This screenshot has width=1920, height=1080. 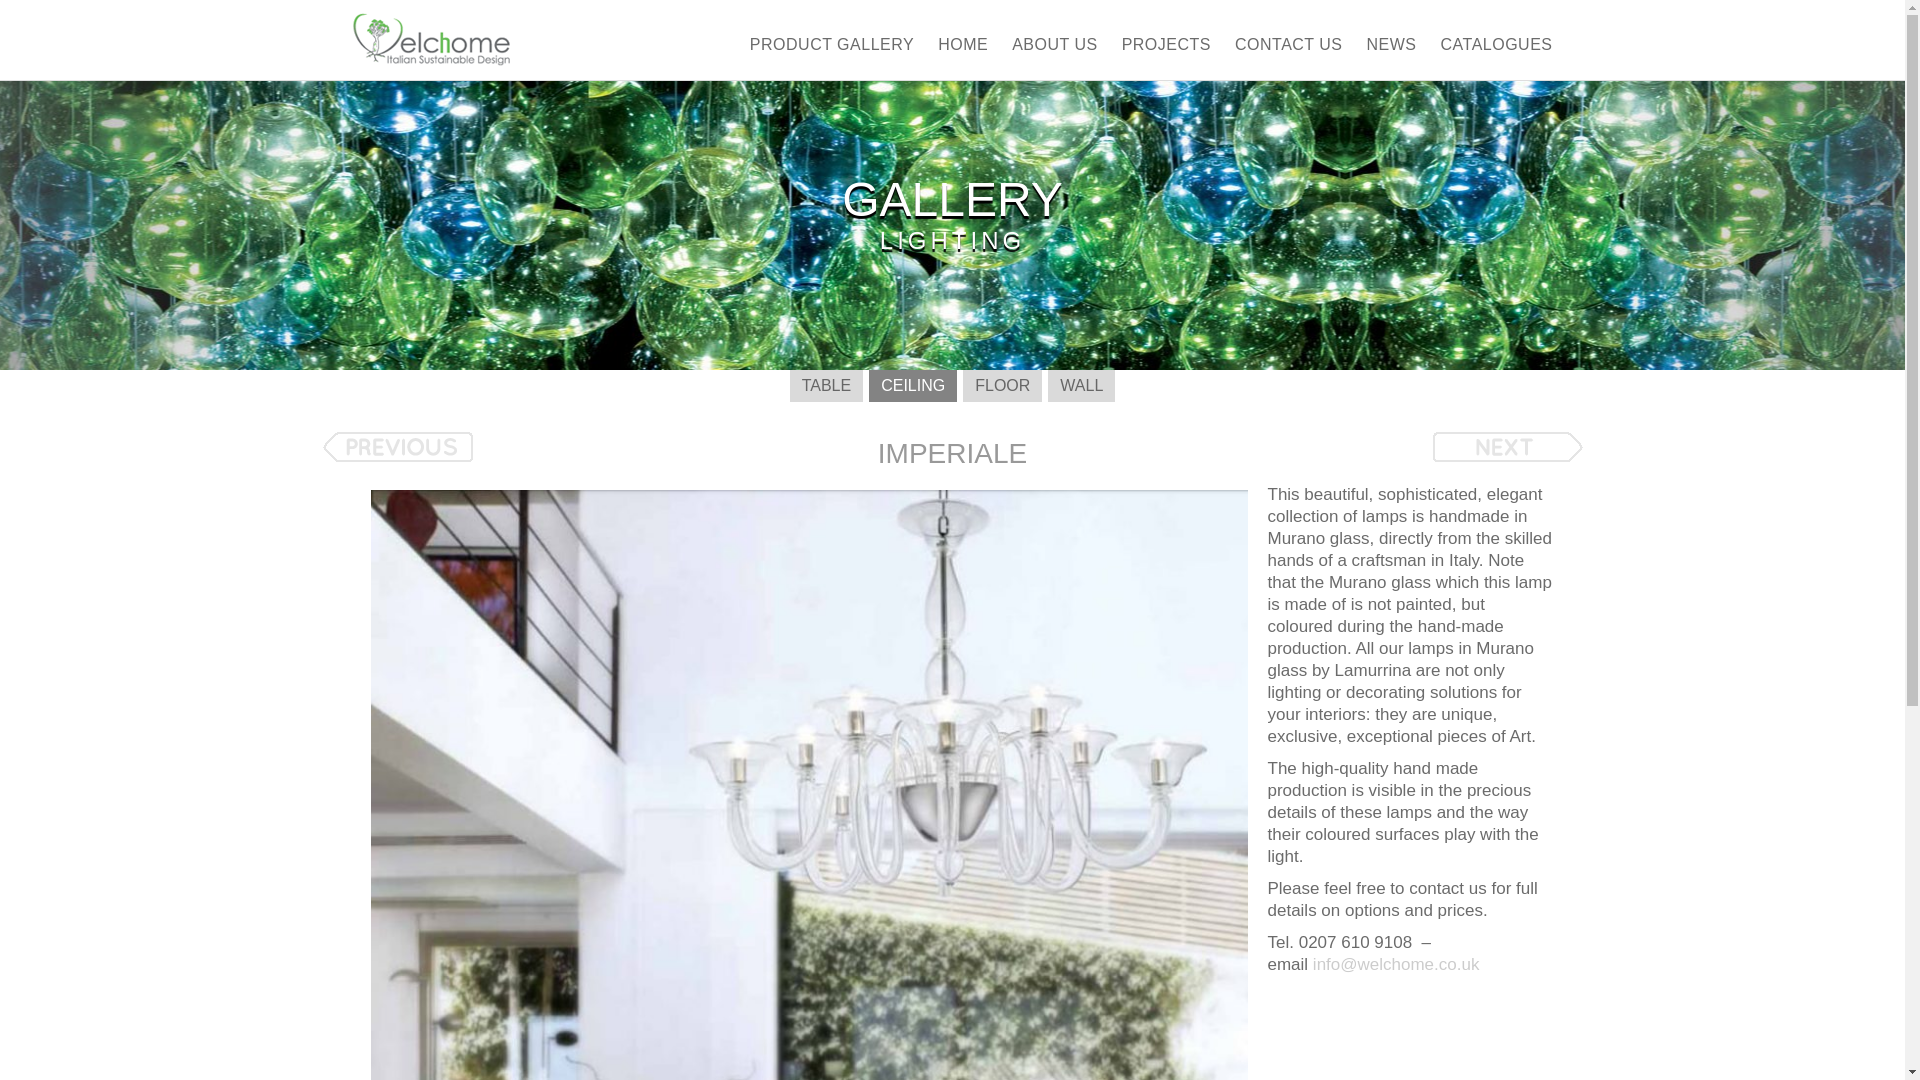 I want to click on CONTACT US, so click(x=1288, y=50).